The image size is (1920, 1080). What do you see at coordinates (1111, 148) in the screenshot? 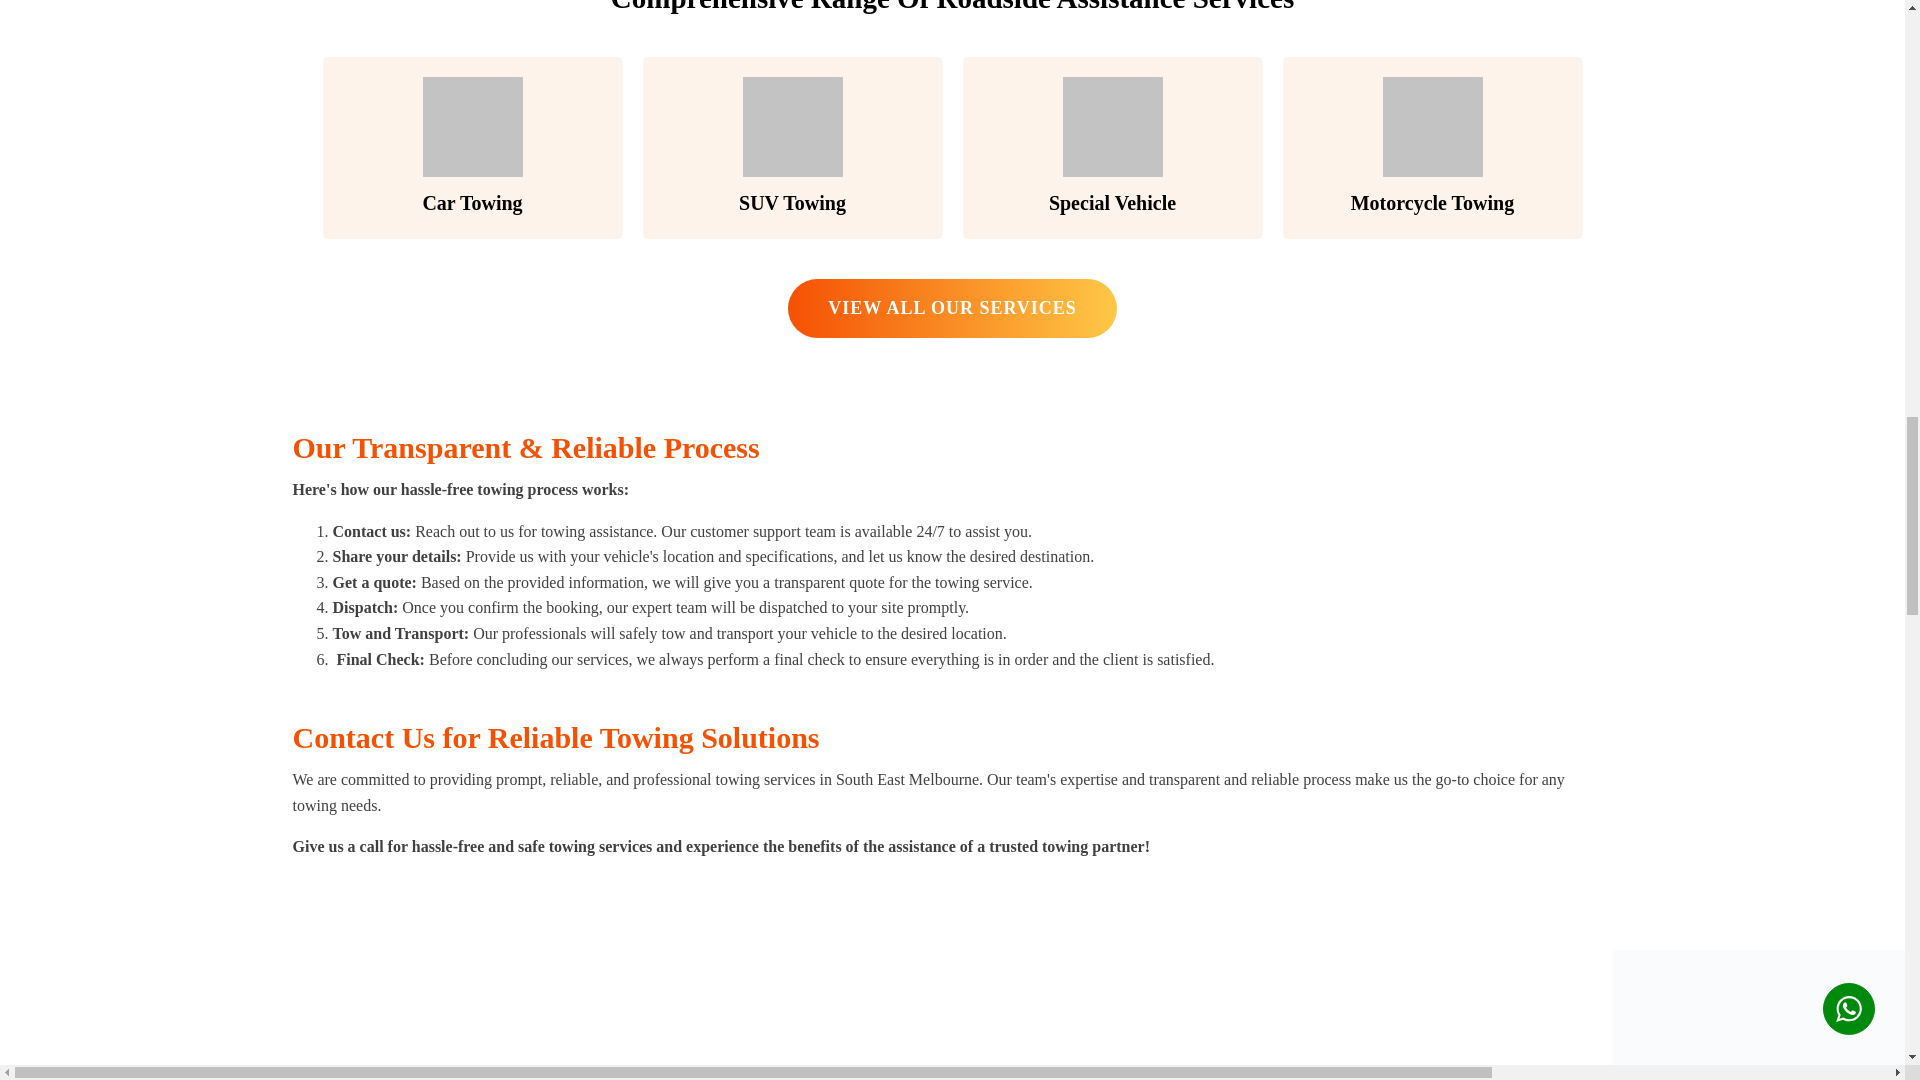
I see `Special Vehicle` at bounding box center [1111, 148].